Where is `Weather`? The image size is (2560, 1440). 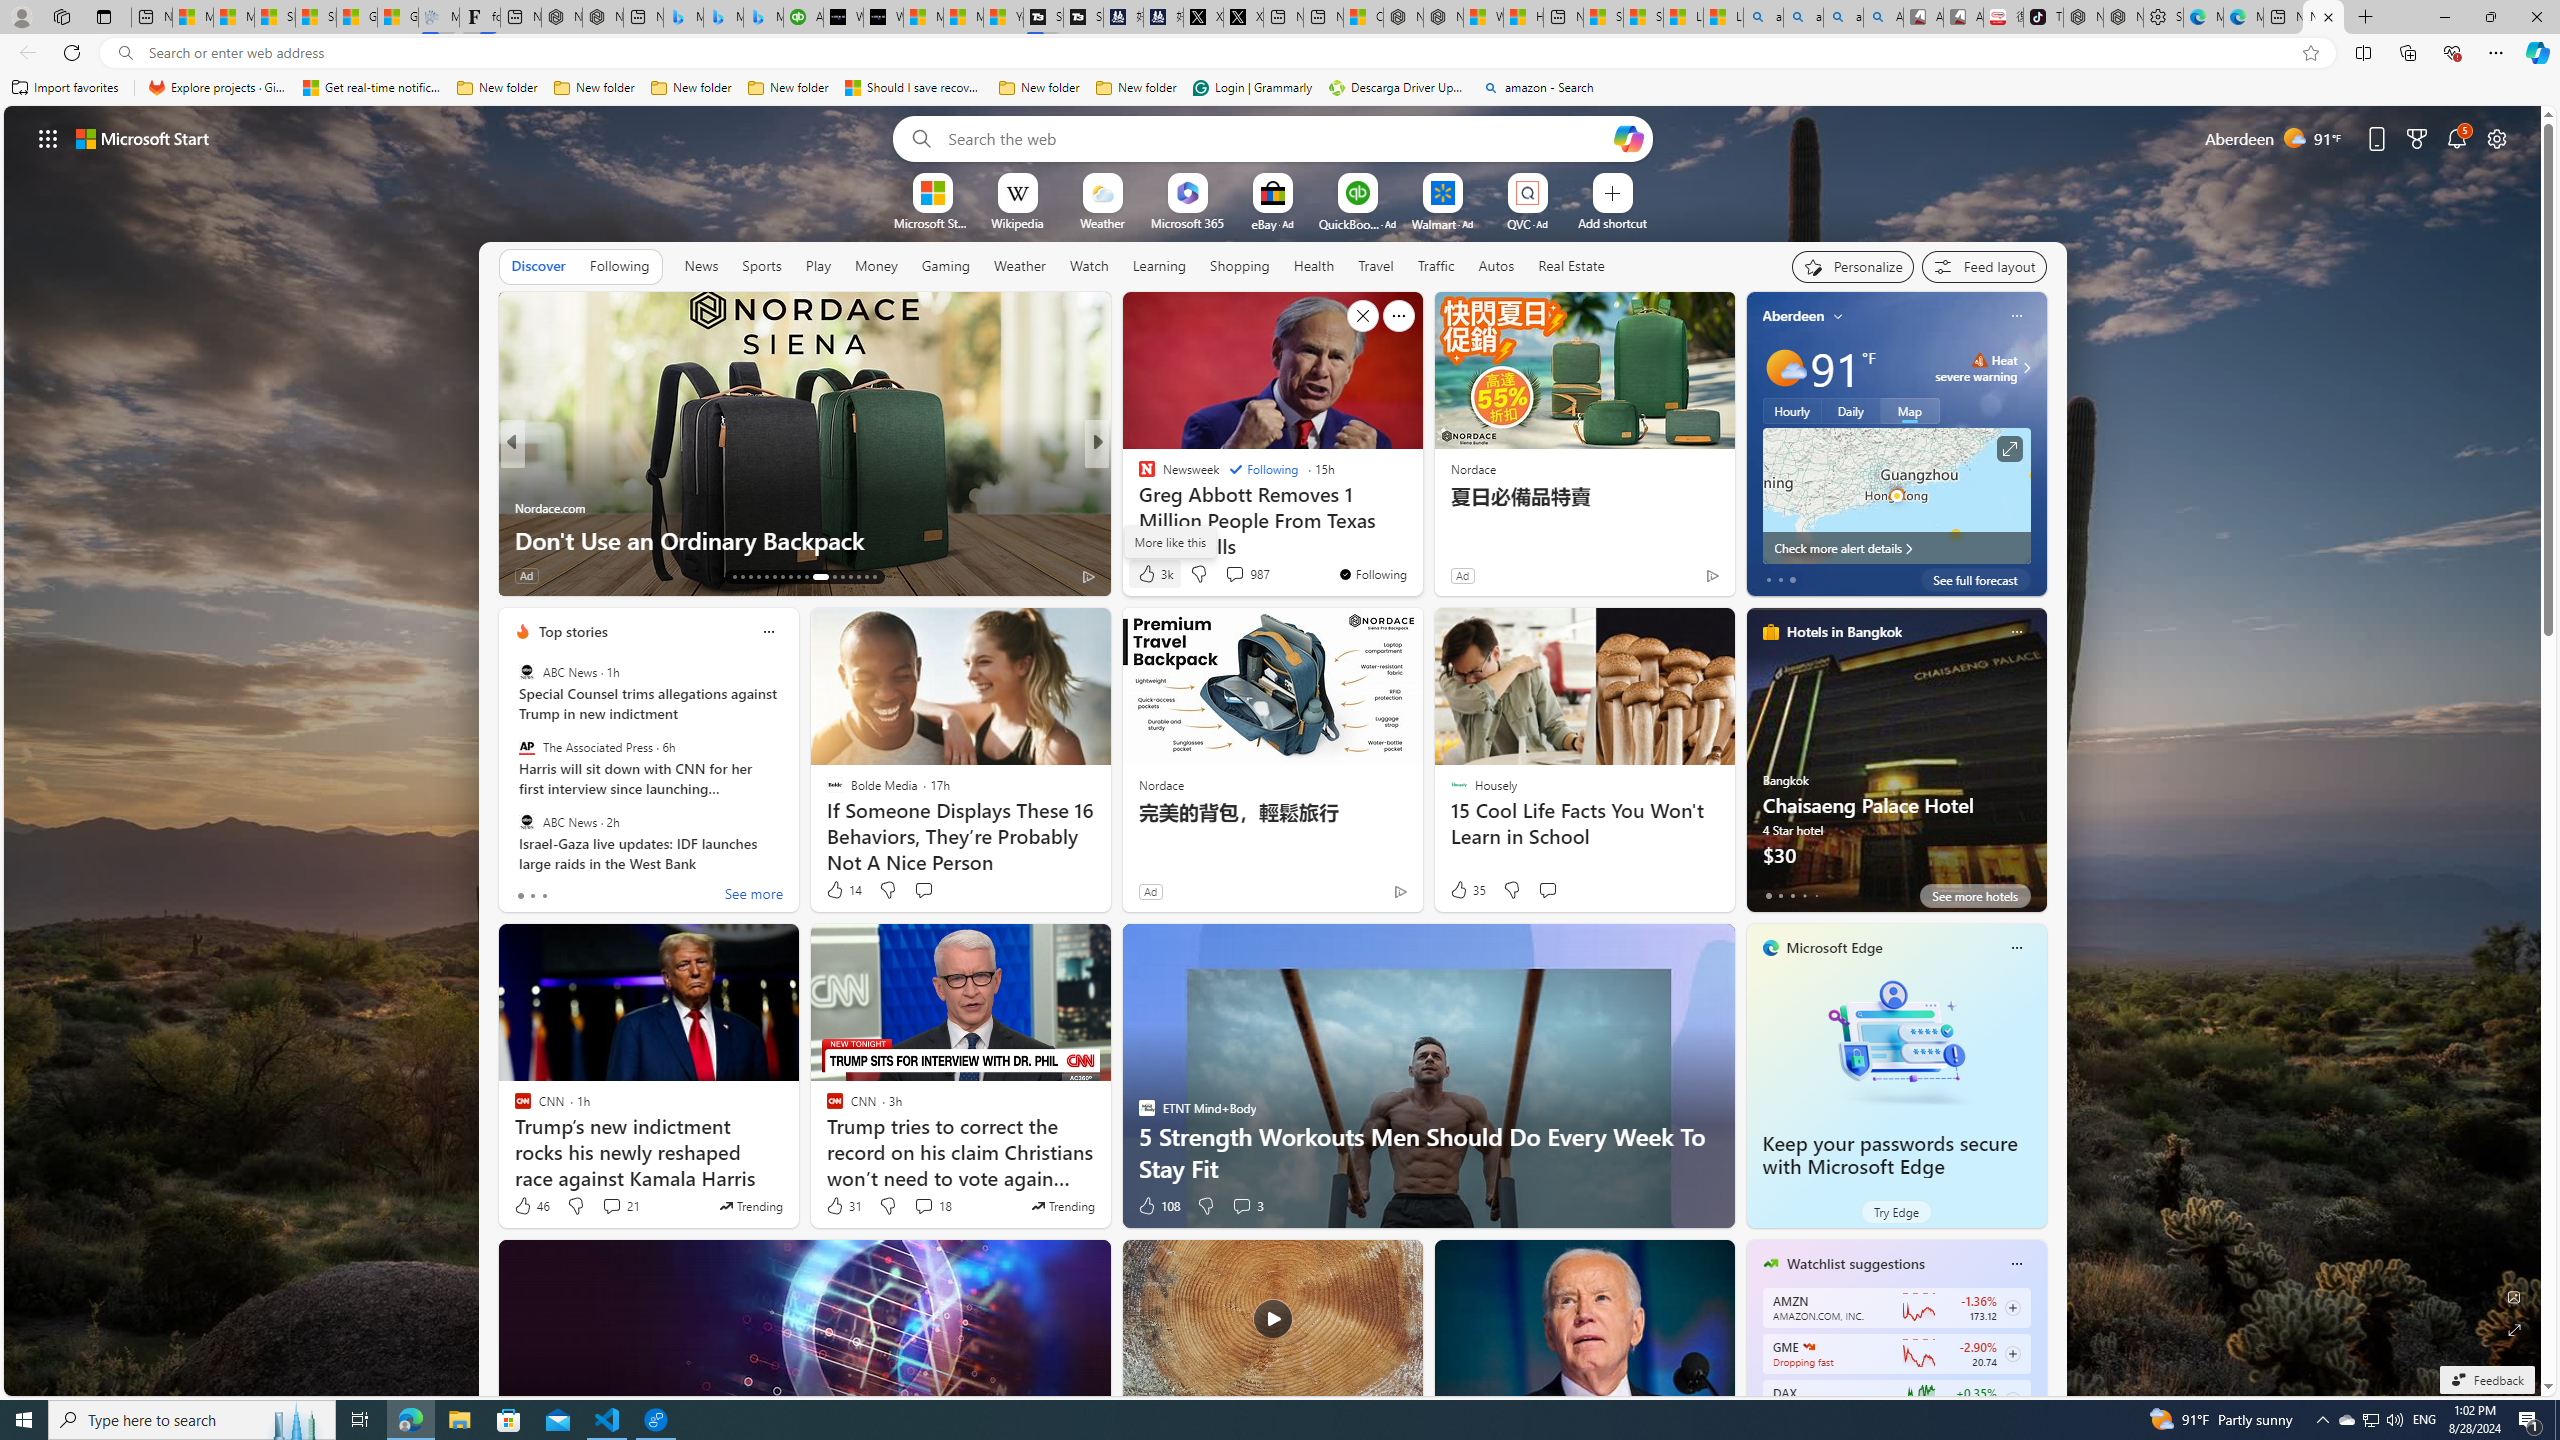 Weather is located at coordinates (1020, 265).